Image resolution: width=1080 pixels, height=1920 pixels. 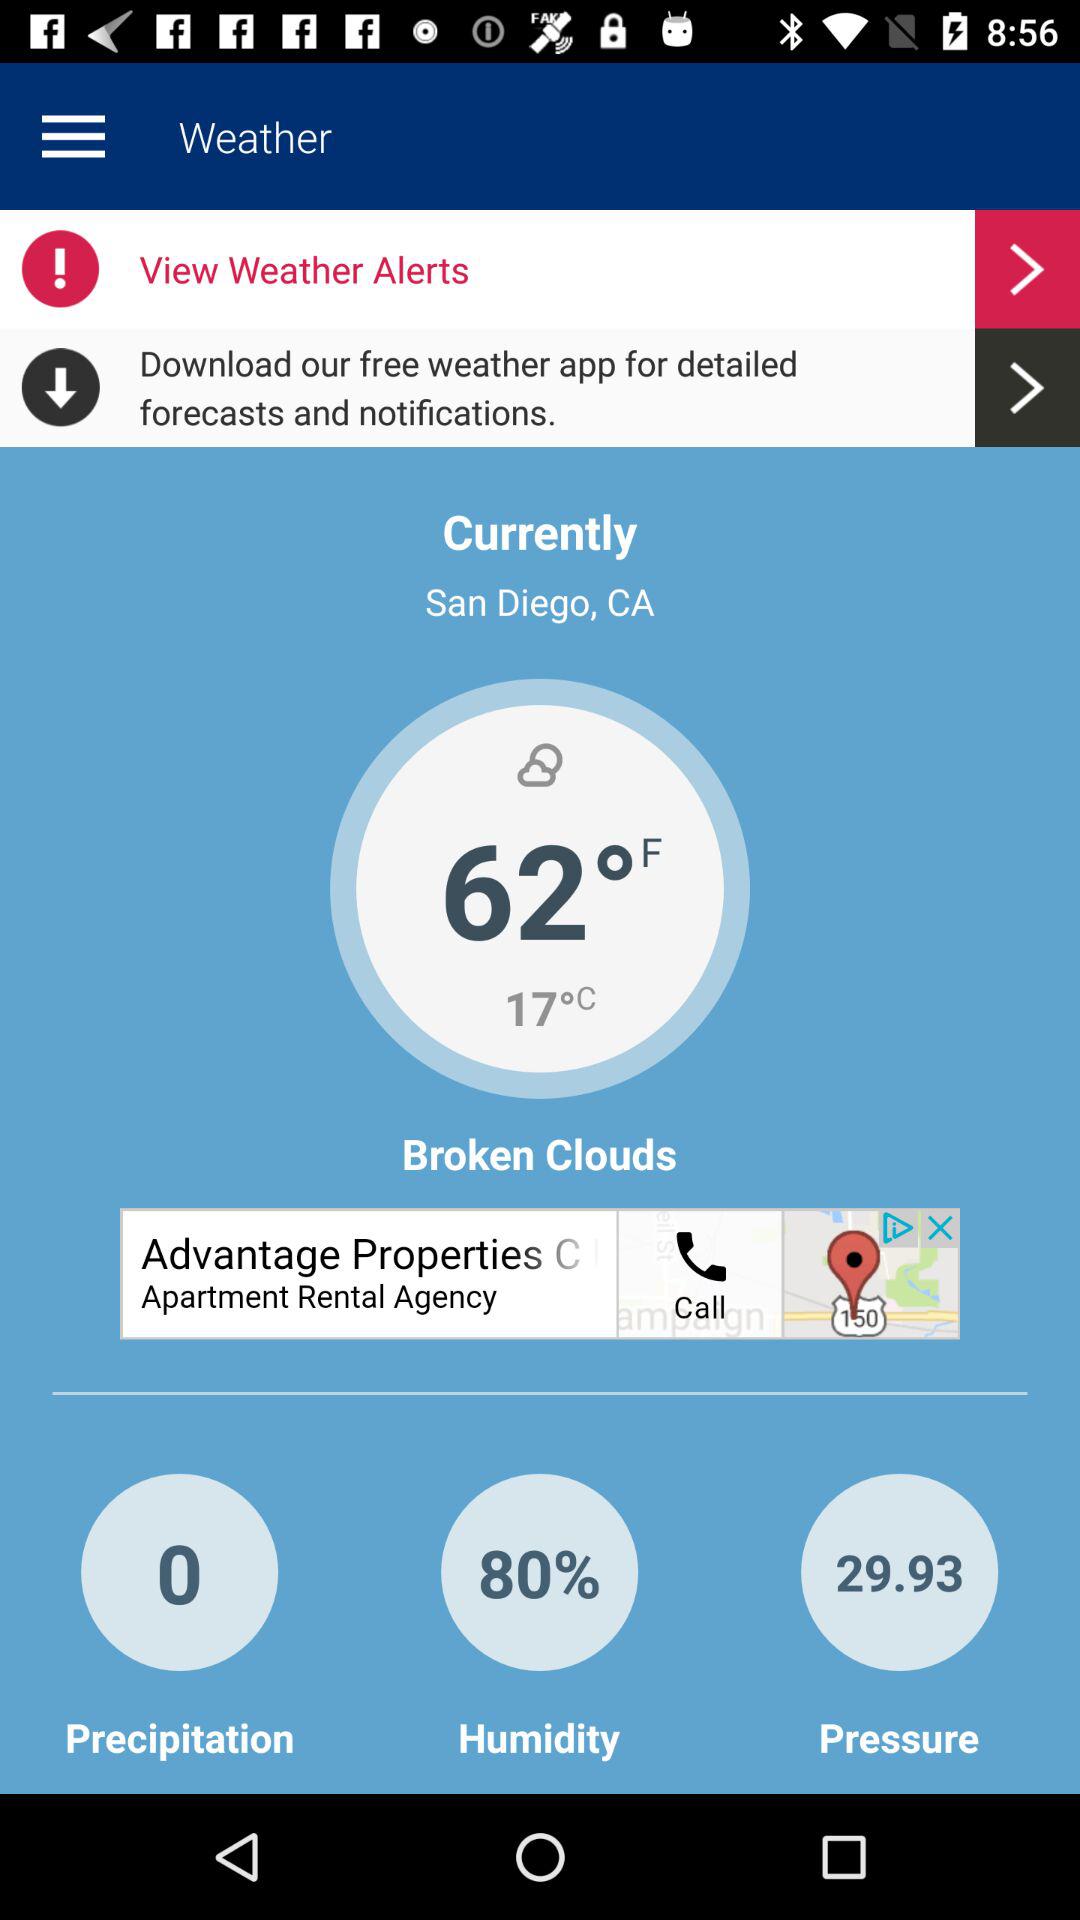 What do you see at coordinates (540, 1274) in the screenshot?
I see `google map` at bounding box center [540, 1274].